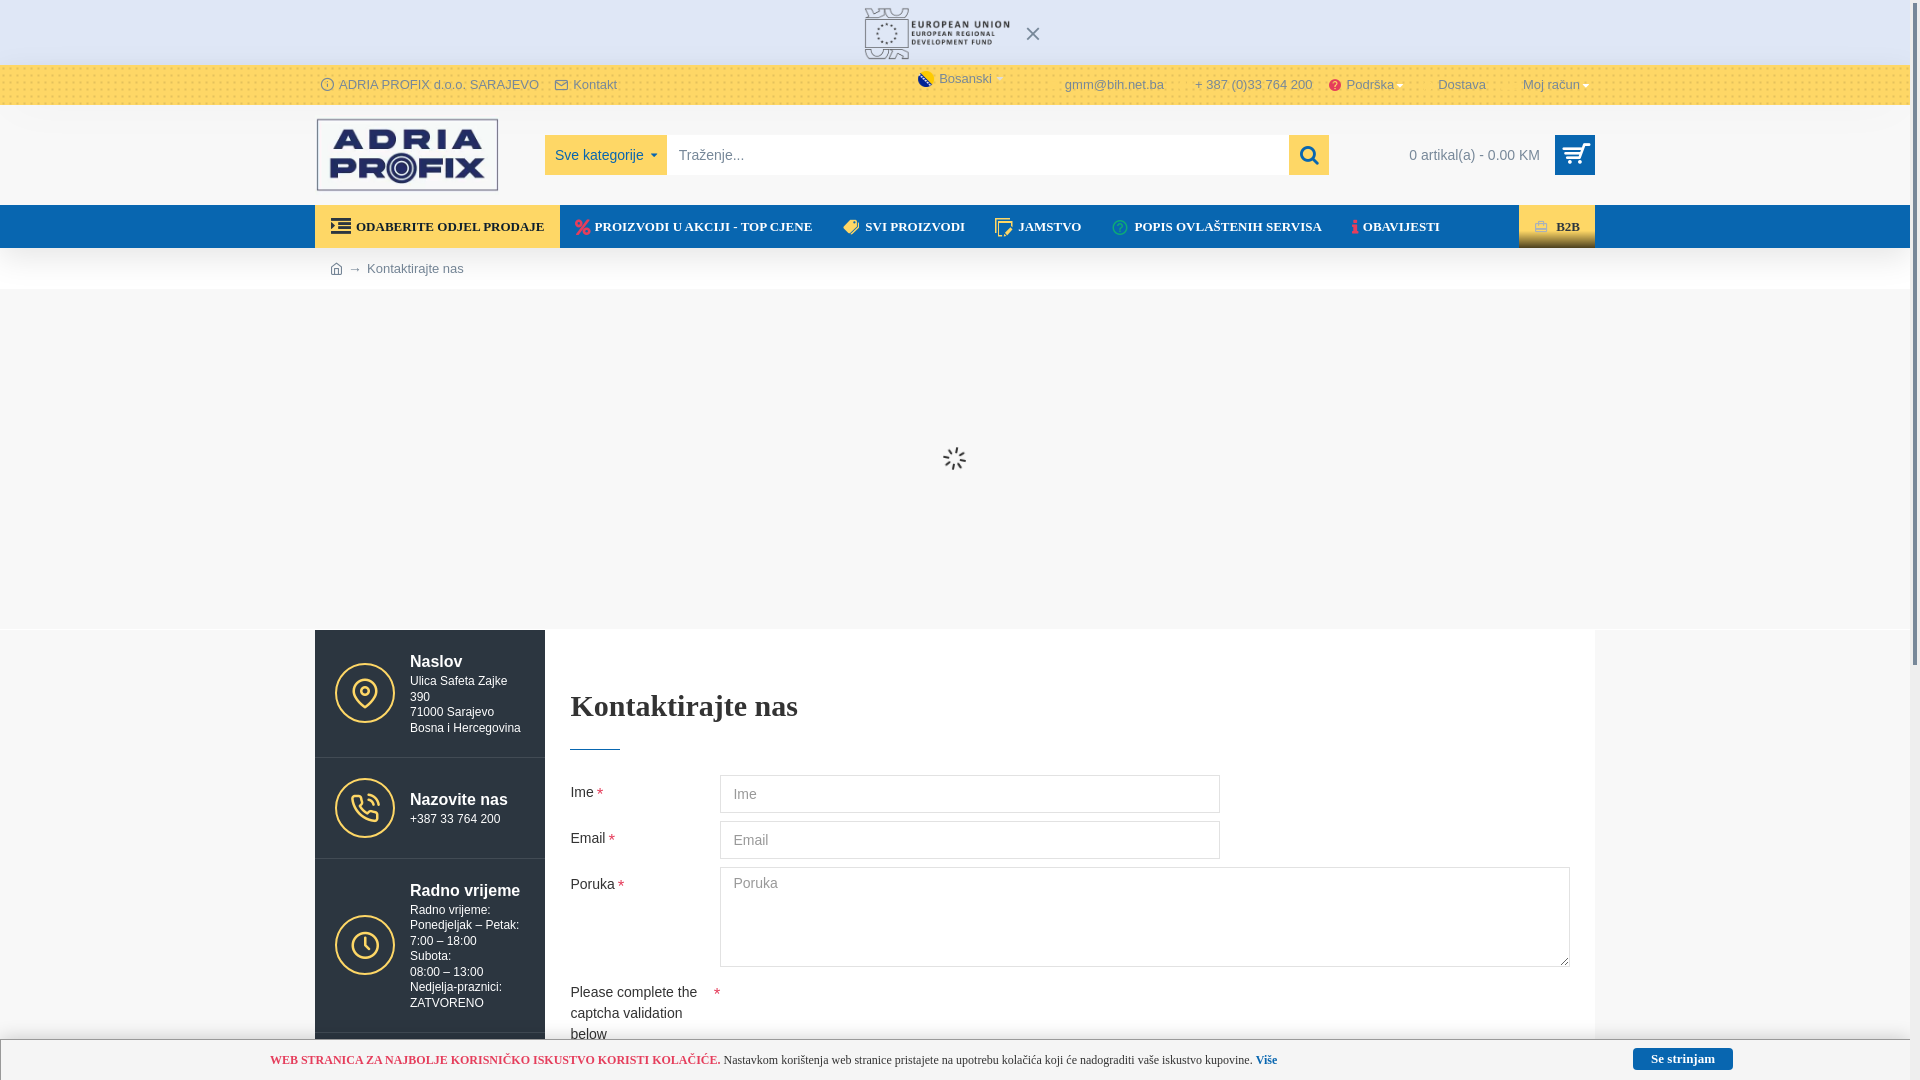 Image resolution: width=1920 pixels, height=1080 pixels. I want to click on JAMSTVO, so click(1038, 226).